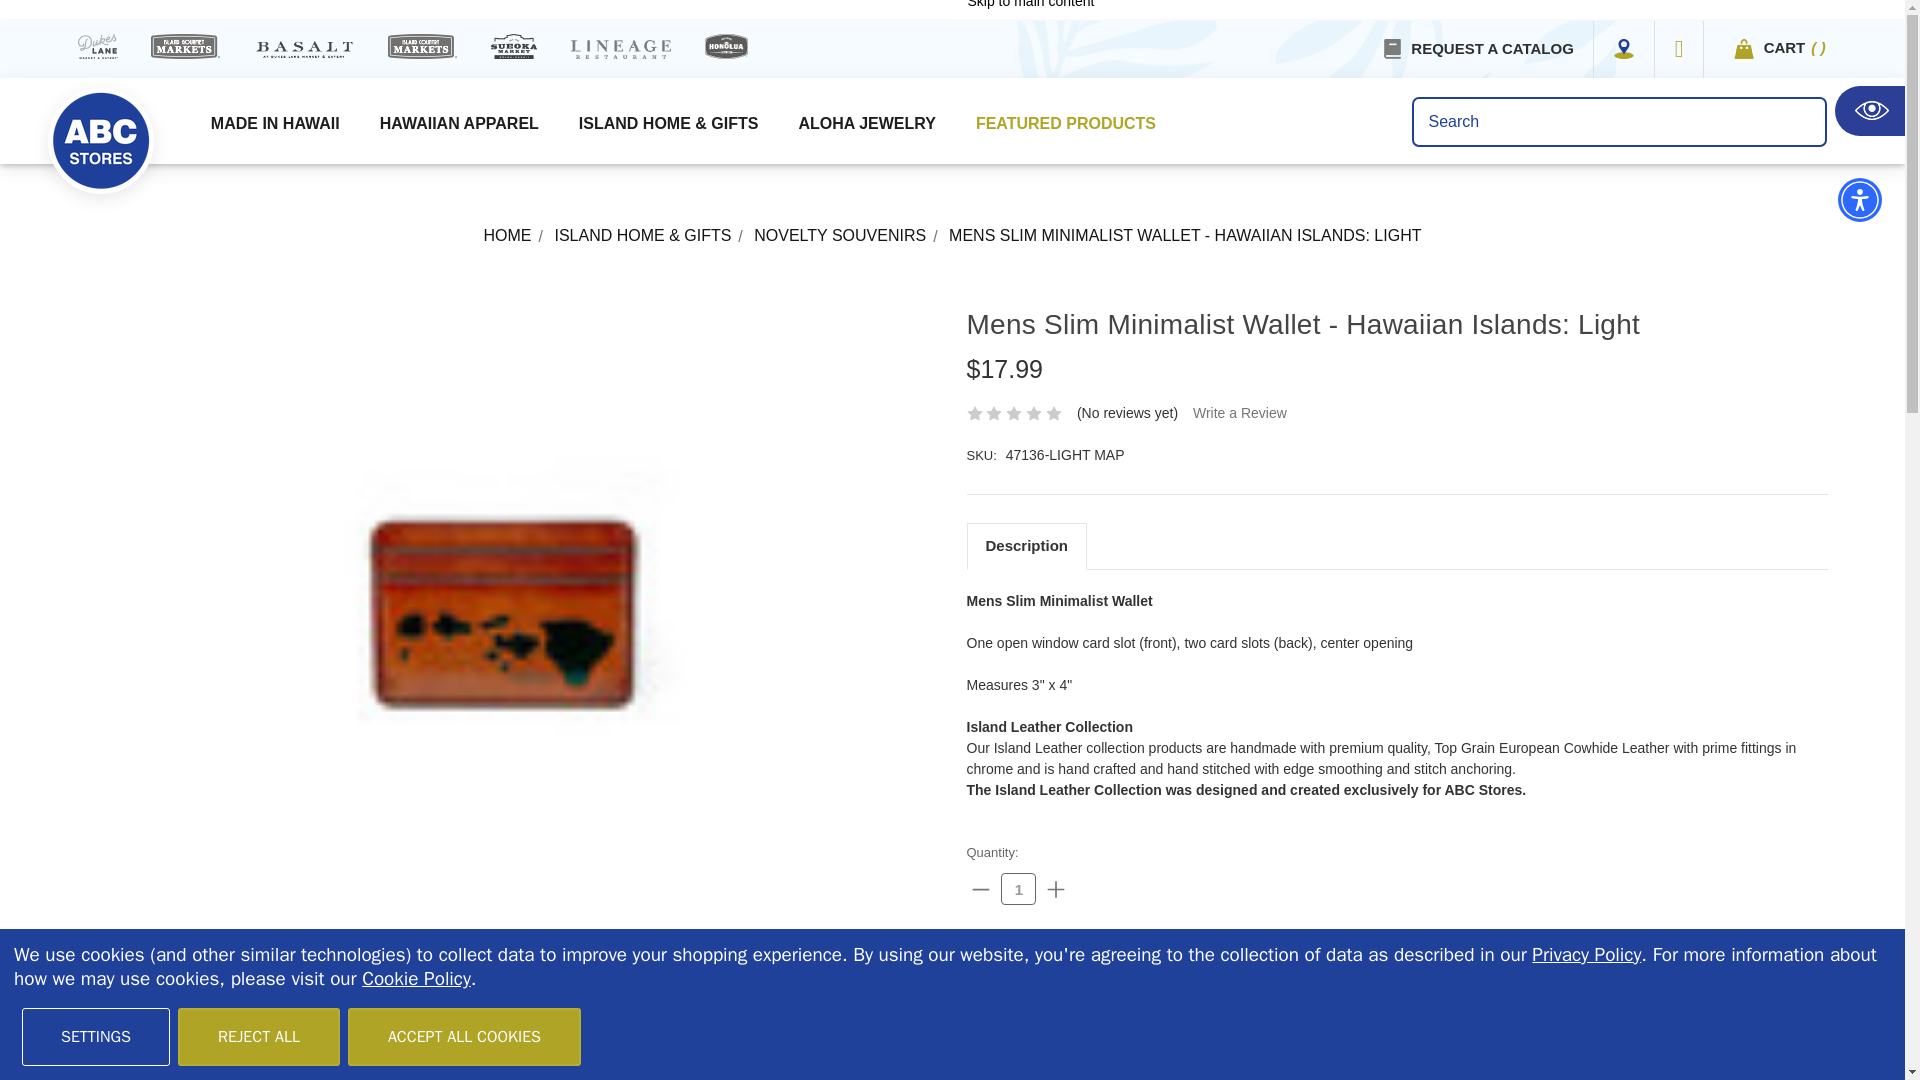 This screenshot has width=1920, height=1080. What do you see at coordinates (1492, 48) in the screenshot?
I see `REQUEST A CATALOG` at bounding box center [1492, 48].